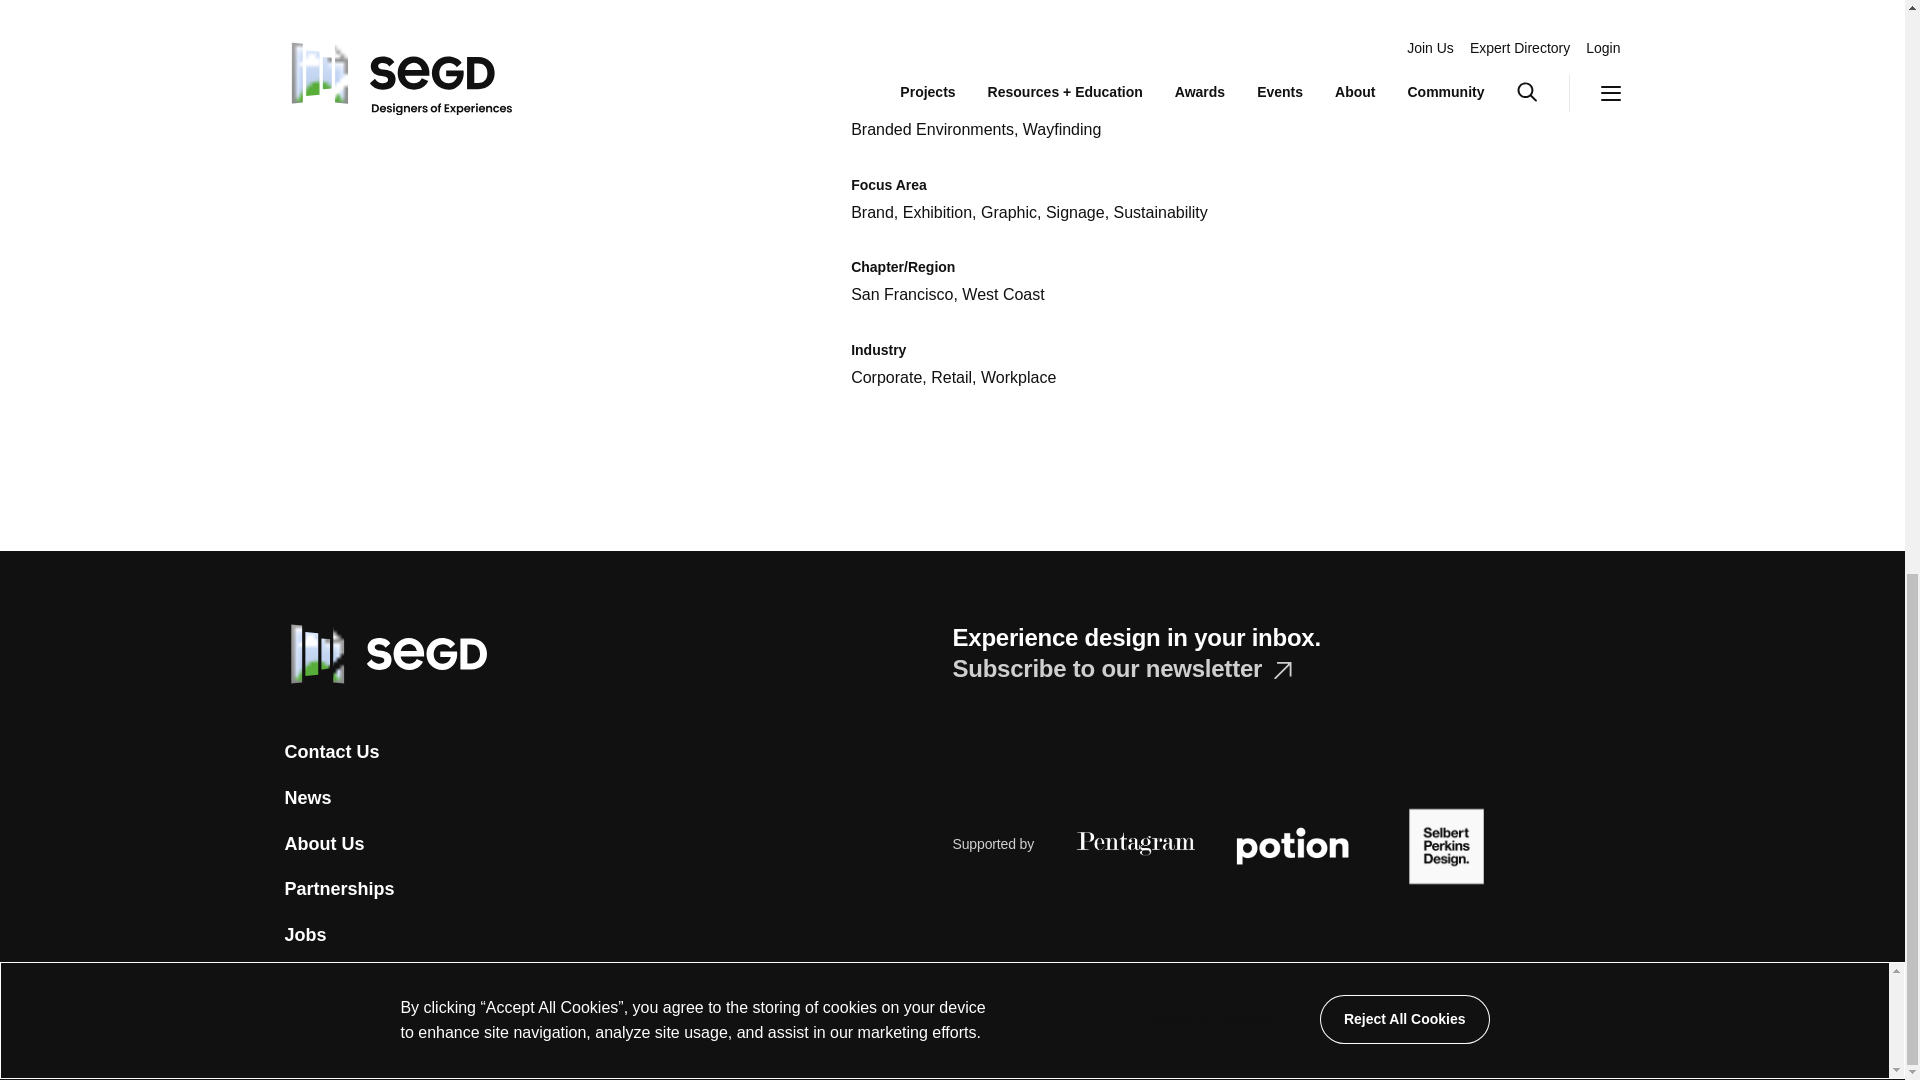 This screenshot has height=1080, width=1920. I want to click on Return to Homepage, so click(384, 652).